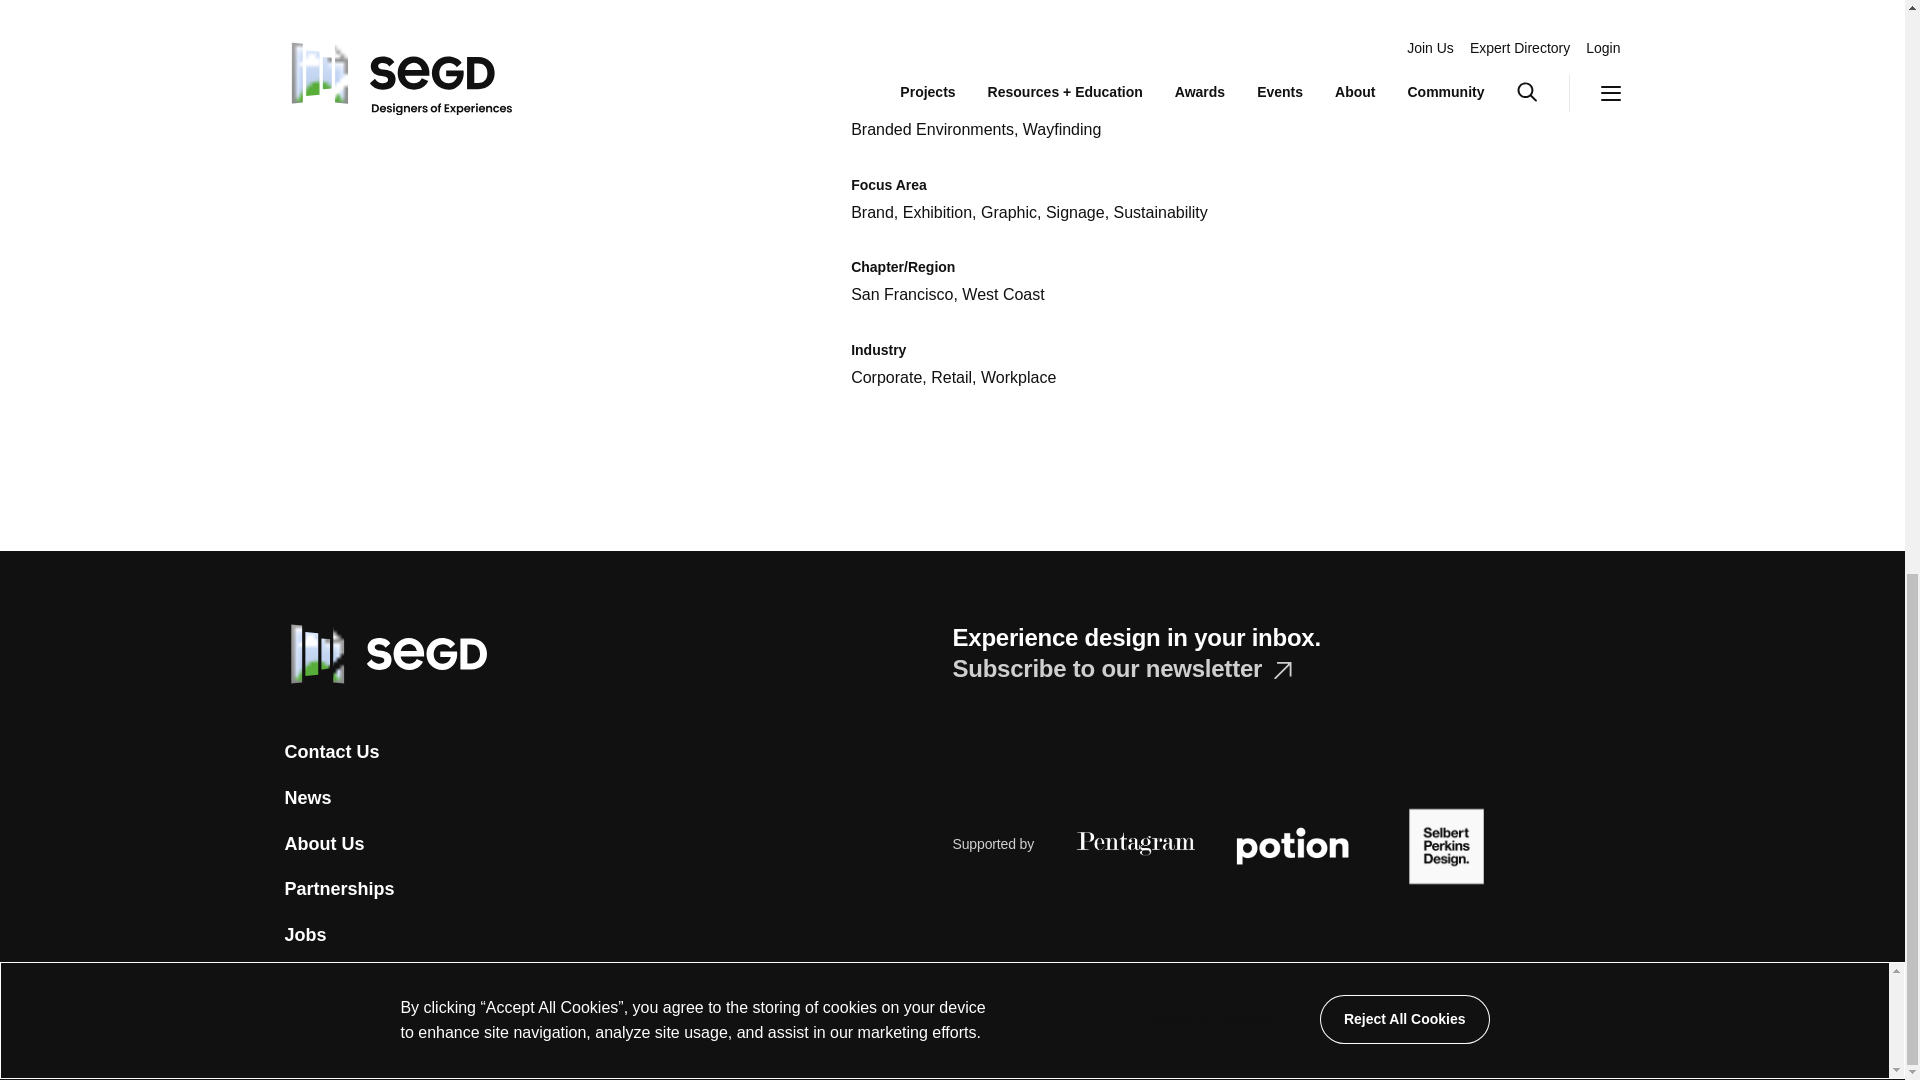 This screenshot has height=1080, width=1920. I want to click on Return to Homepage, so click(384, 652).